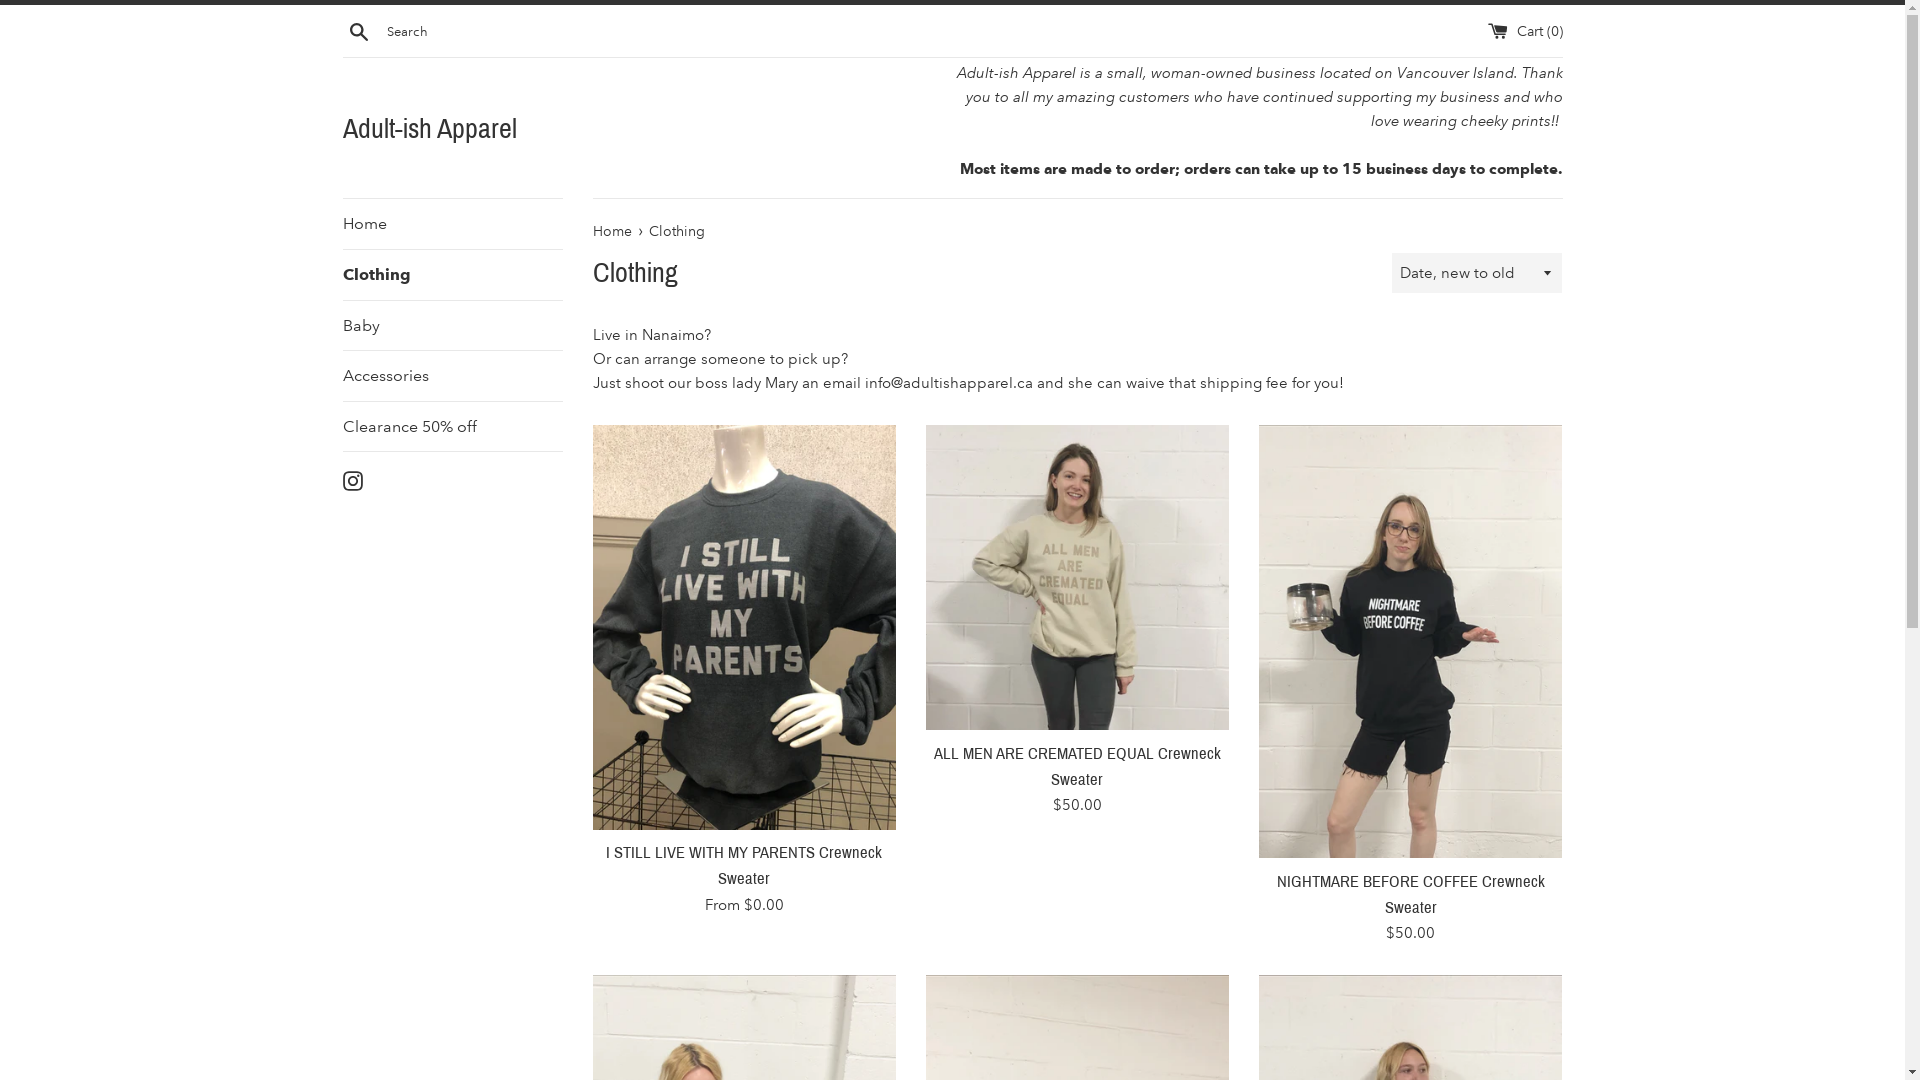 Image resolution: width=1920 pixels, height=1080 pixels. I want to click on ALL MEN ARE CREMATED EQUAL Crewneck Sweater, so click(1078, 578).